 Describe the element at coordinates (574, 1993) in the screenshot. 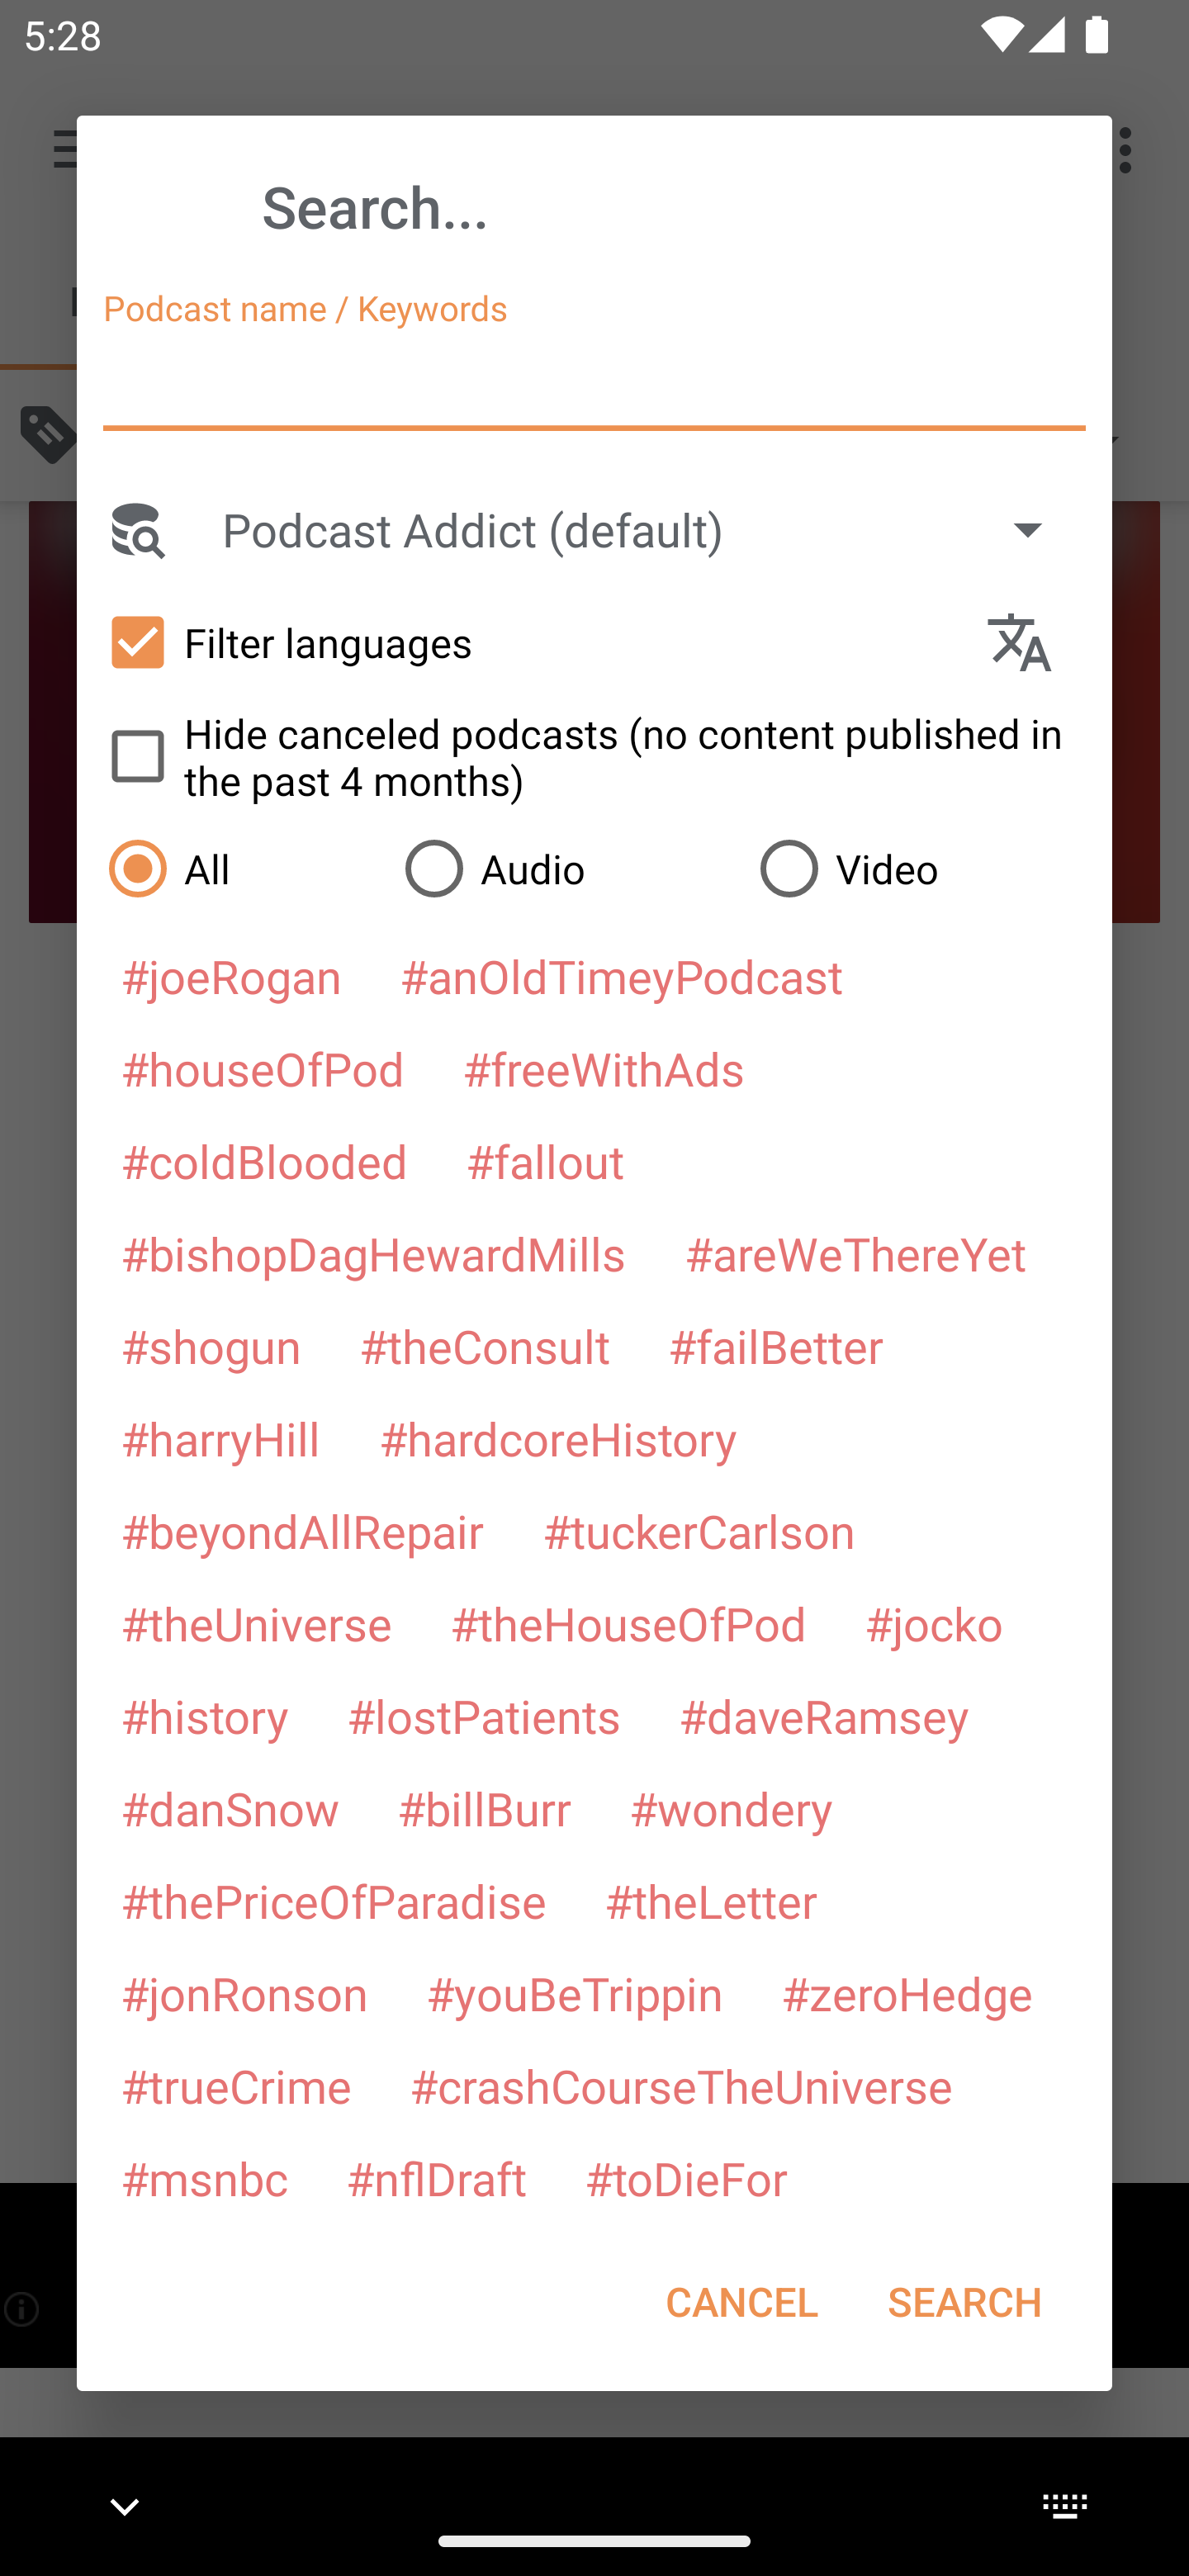

I see `#youBeTrippin` at that location.